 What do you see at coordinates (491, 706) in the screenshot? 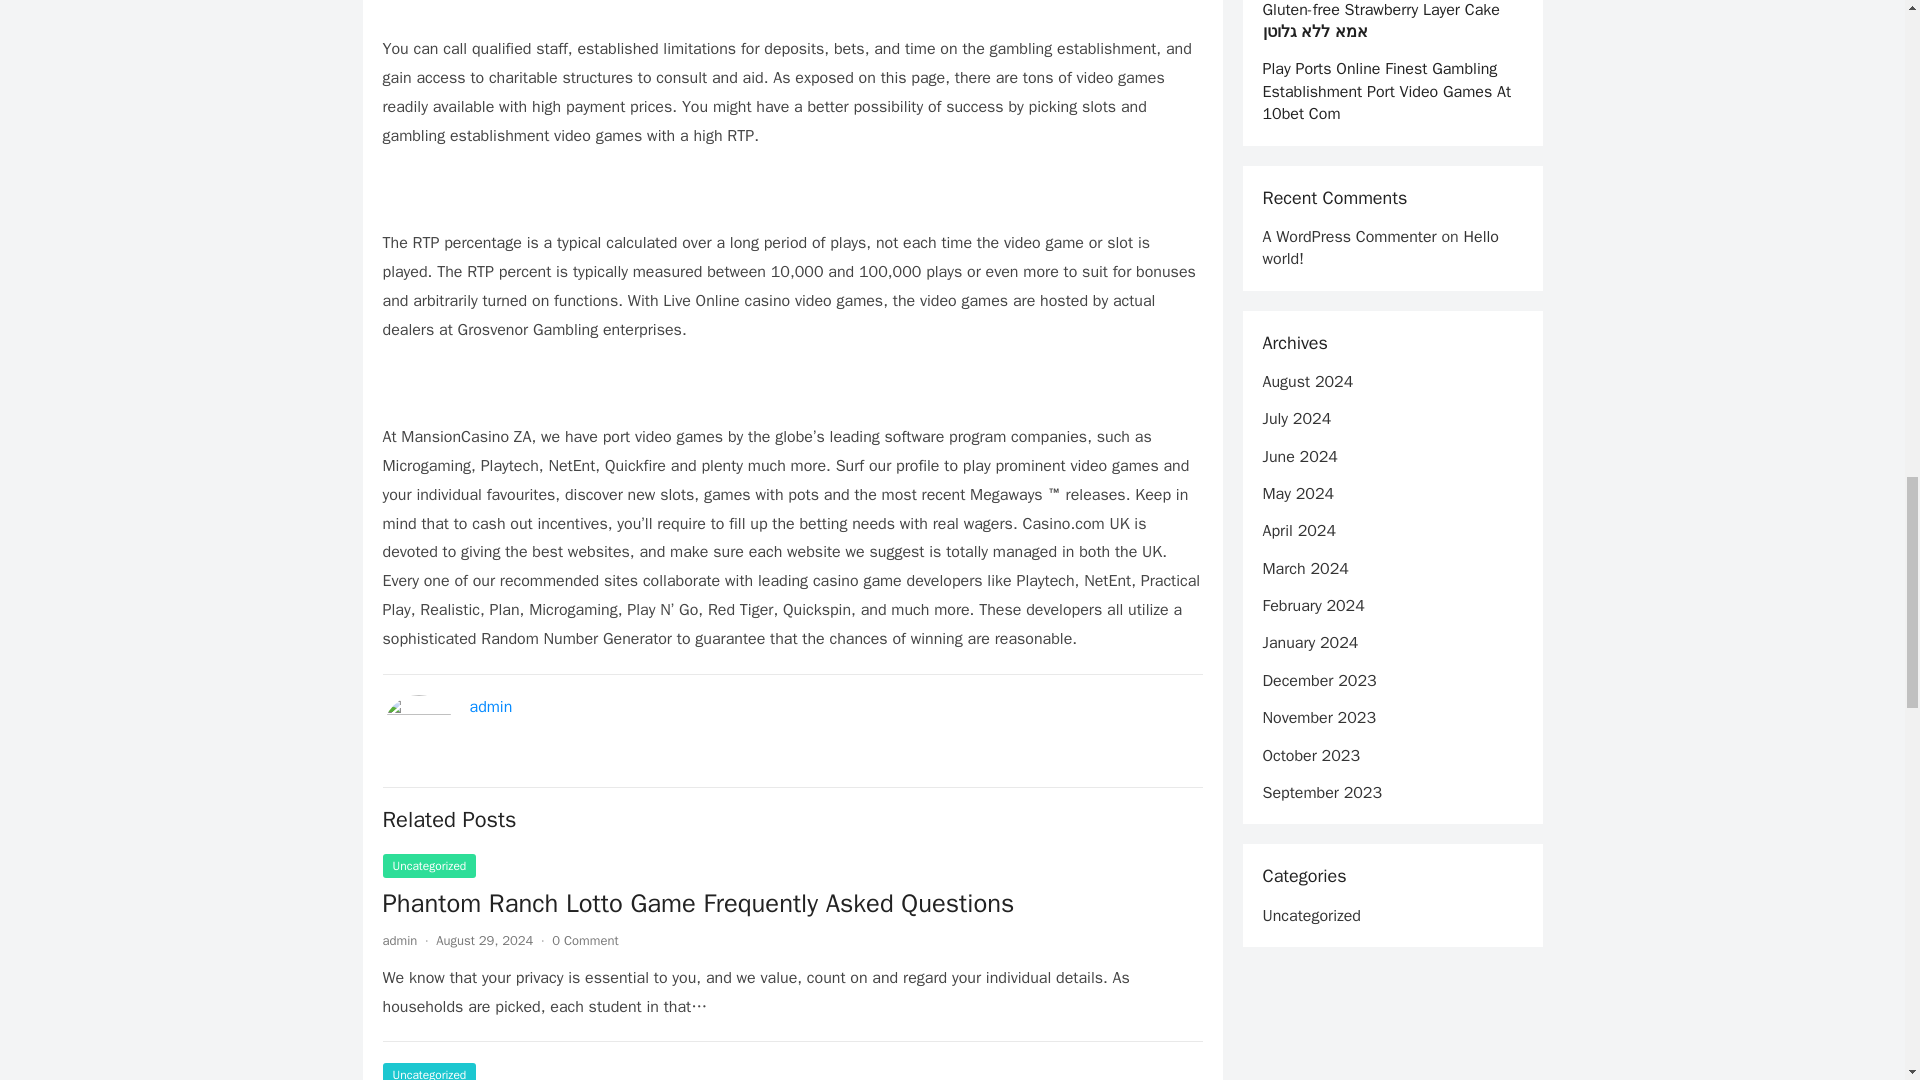
I see `admin` at bounding box center [491, 706].